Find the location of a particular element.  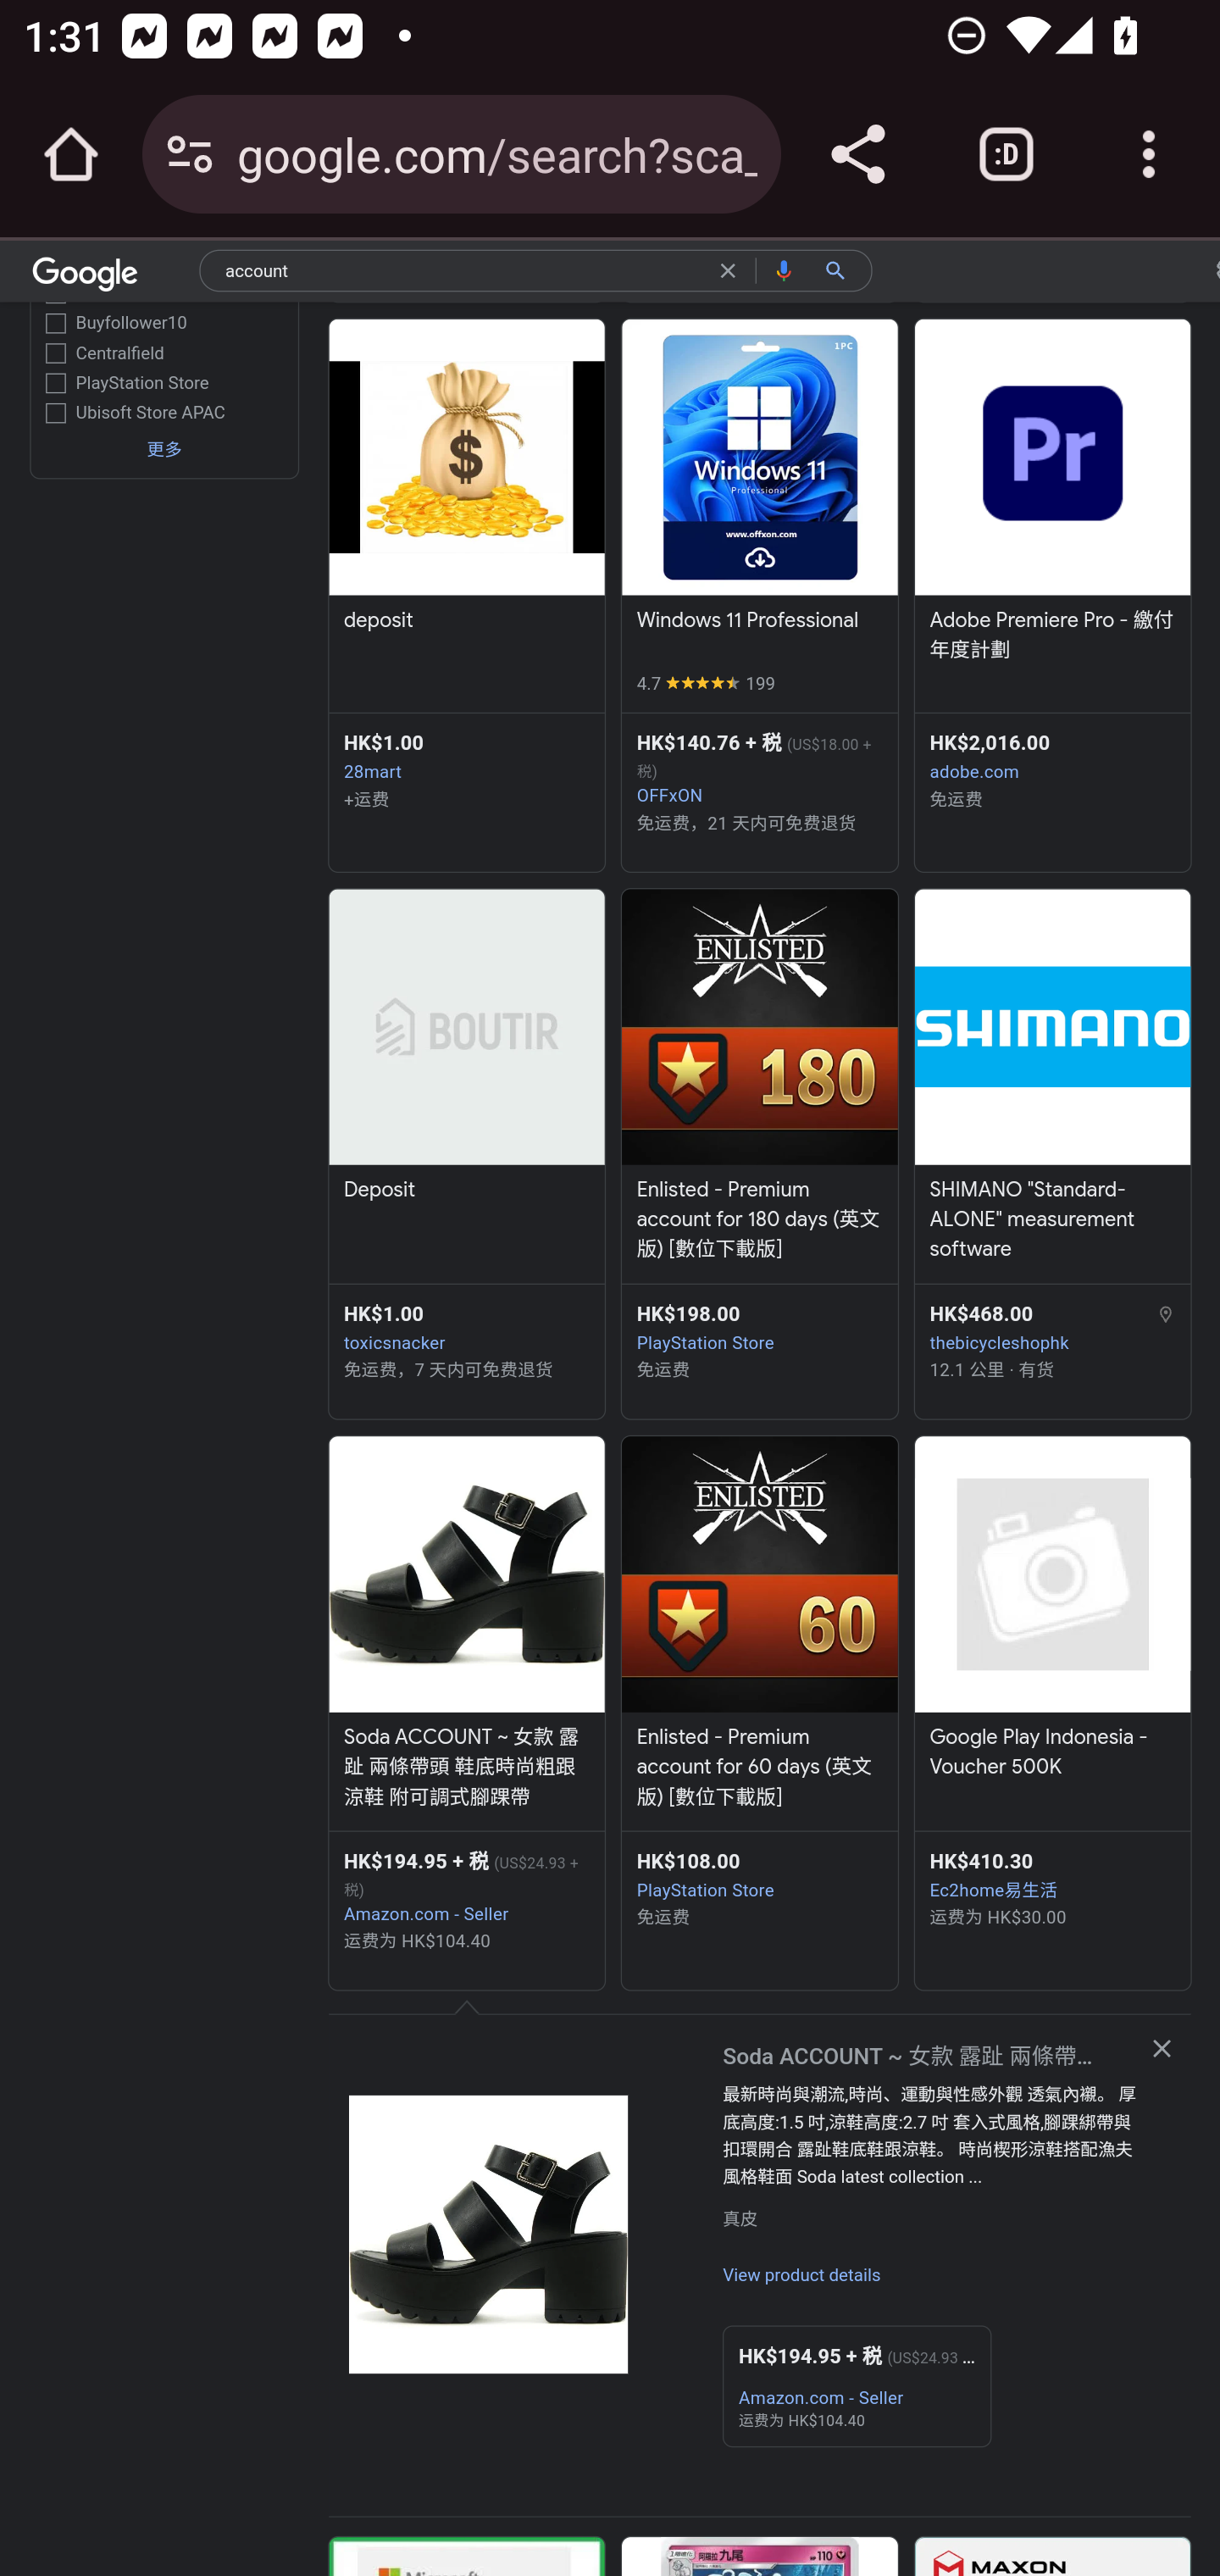

deposit is located at coordinates (466, 622).